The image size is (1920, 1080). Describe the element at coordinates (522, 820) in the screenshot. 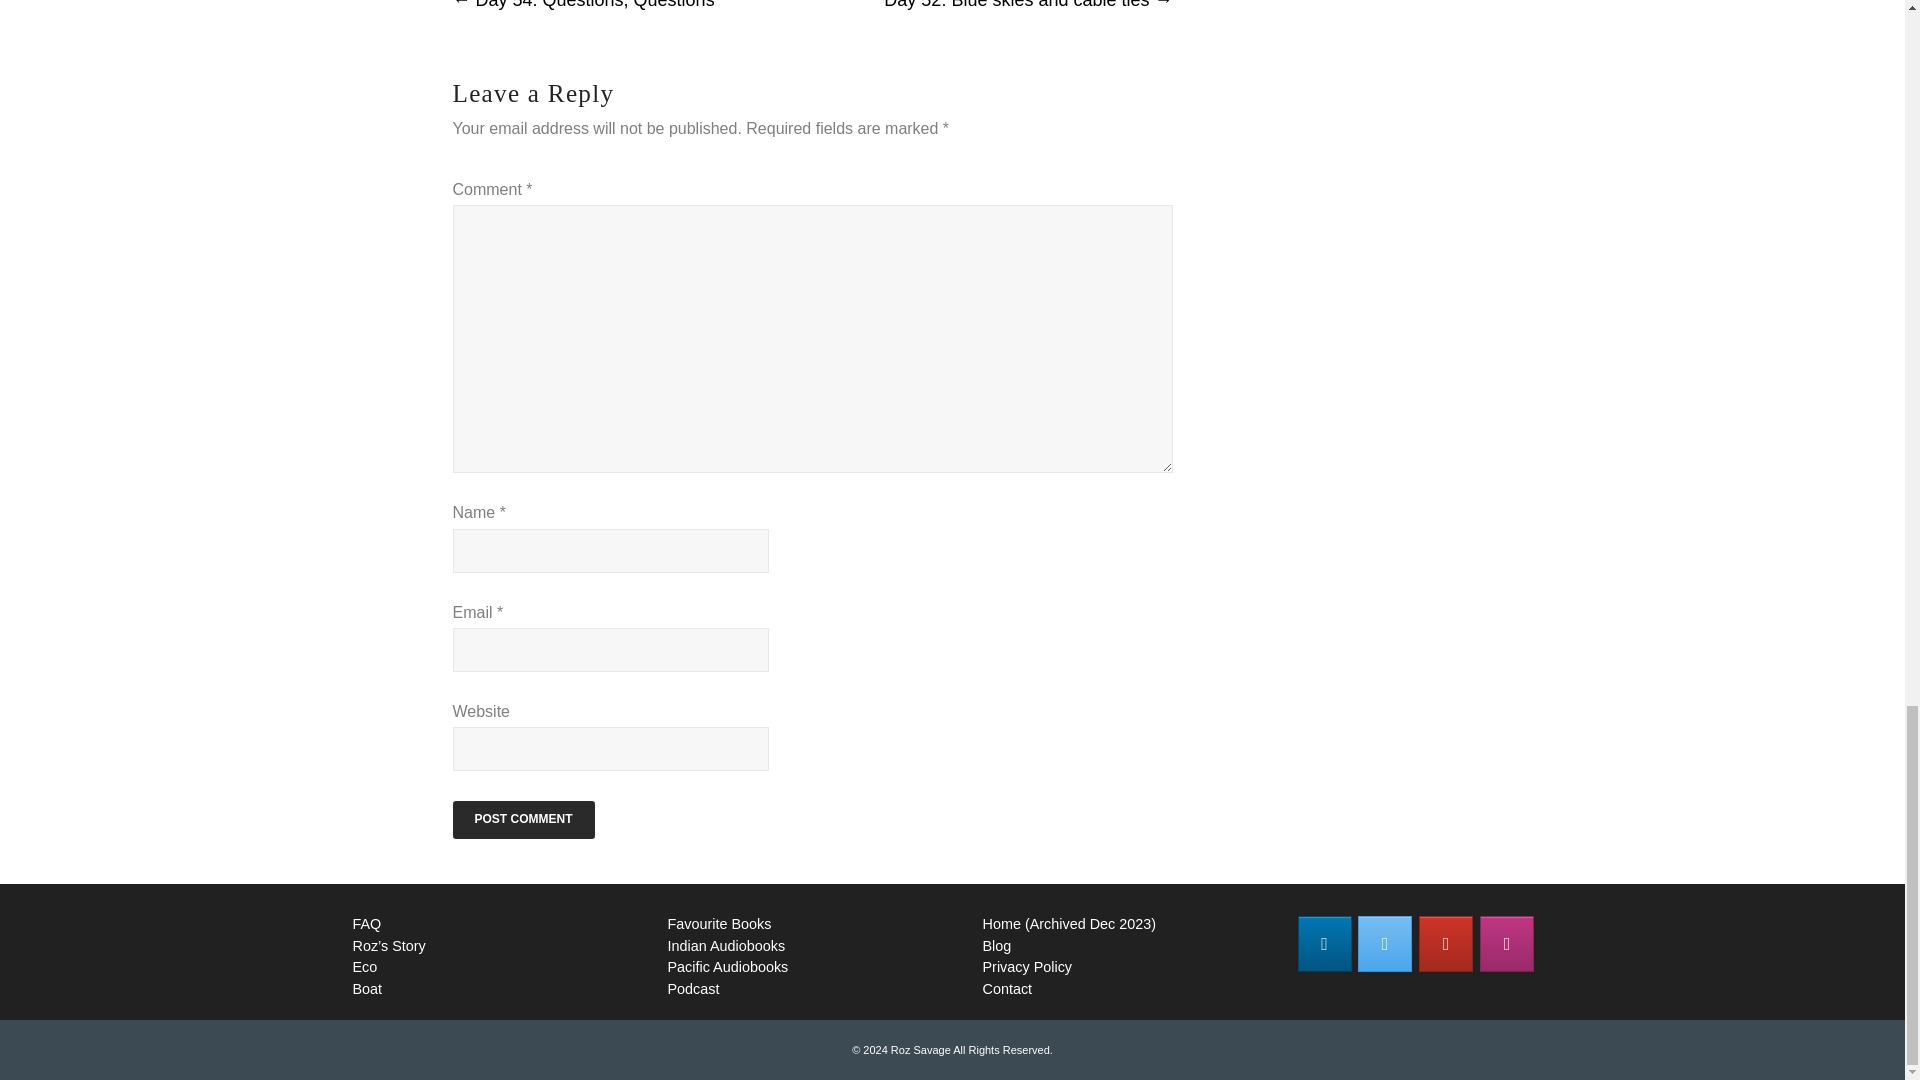

I see `Post Comment` at that location.